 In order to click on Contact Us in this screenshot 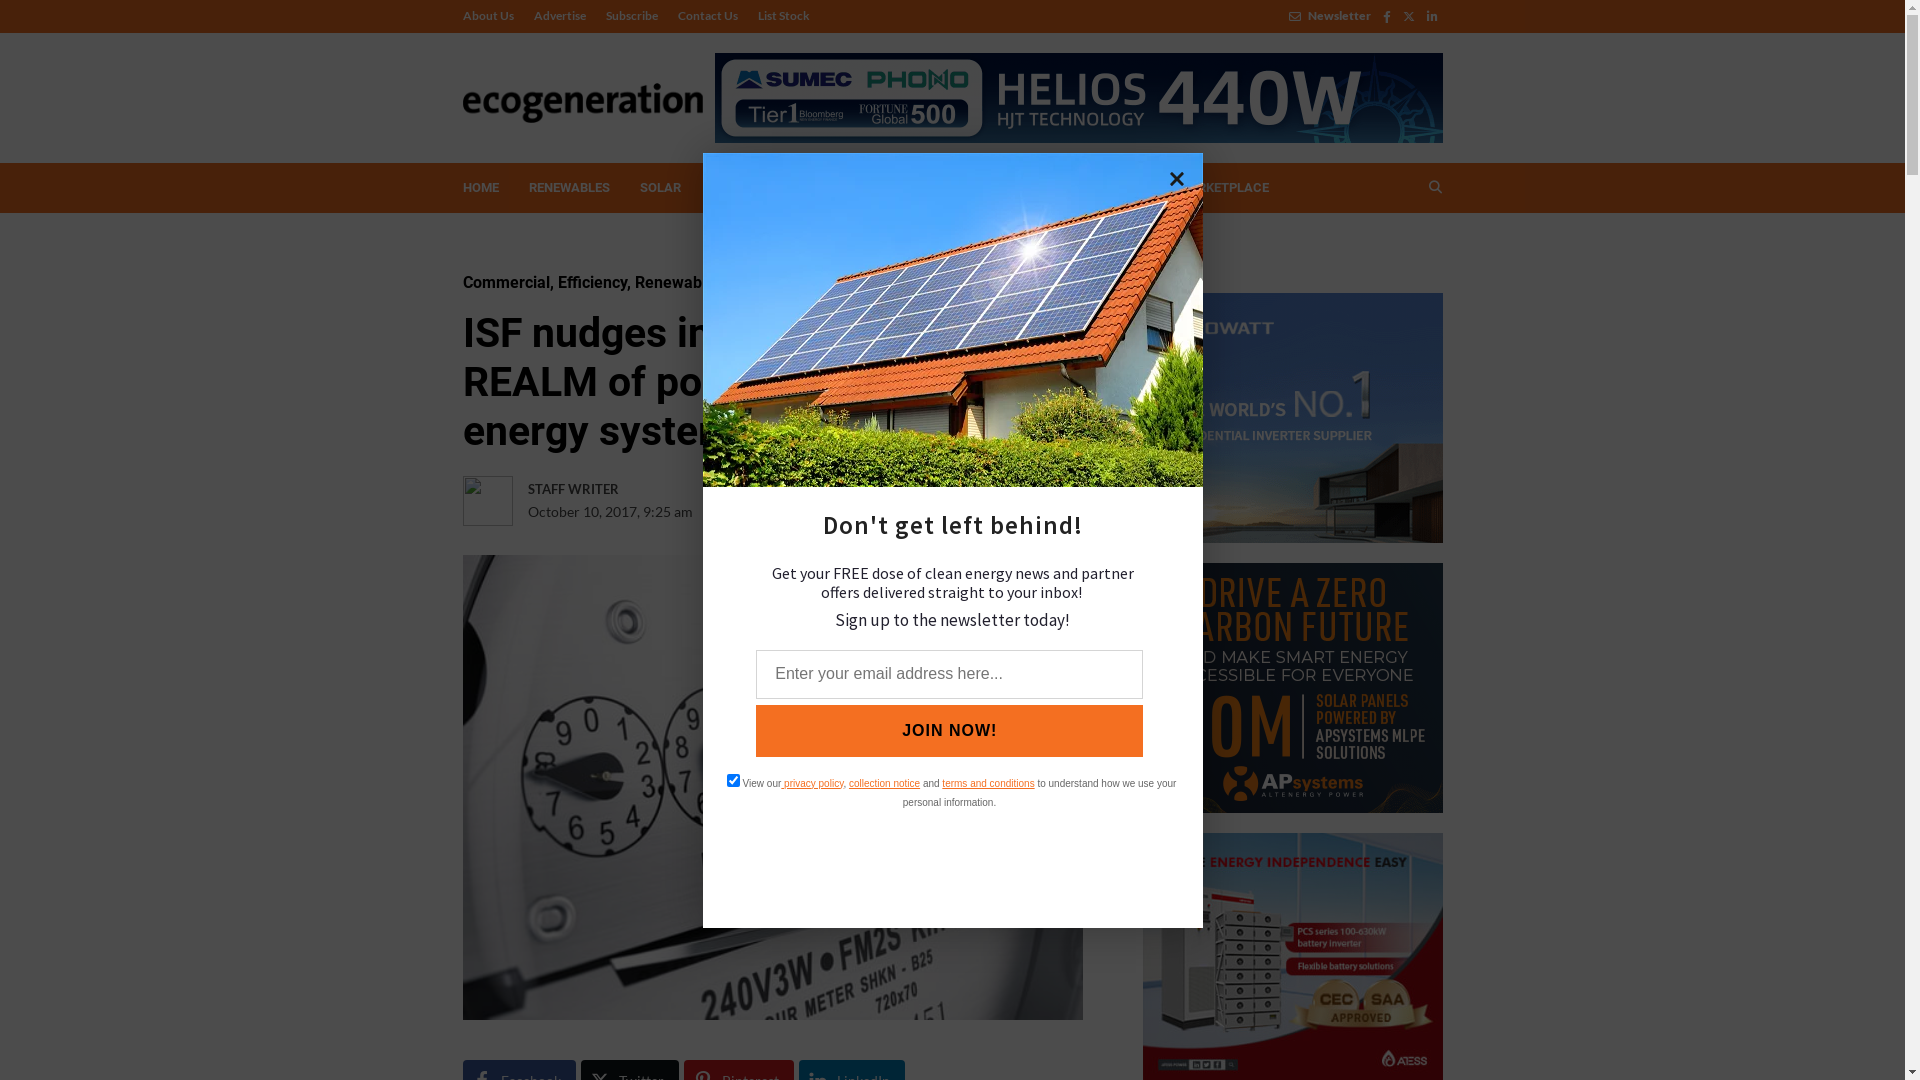, I will do `click(708, 16)`.